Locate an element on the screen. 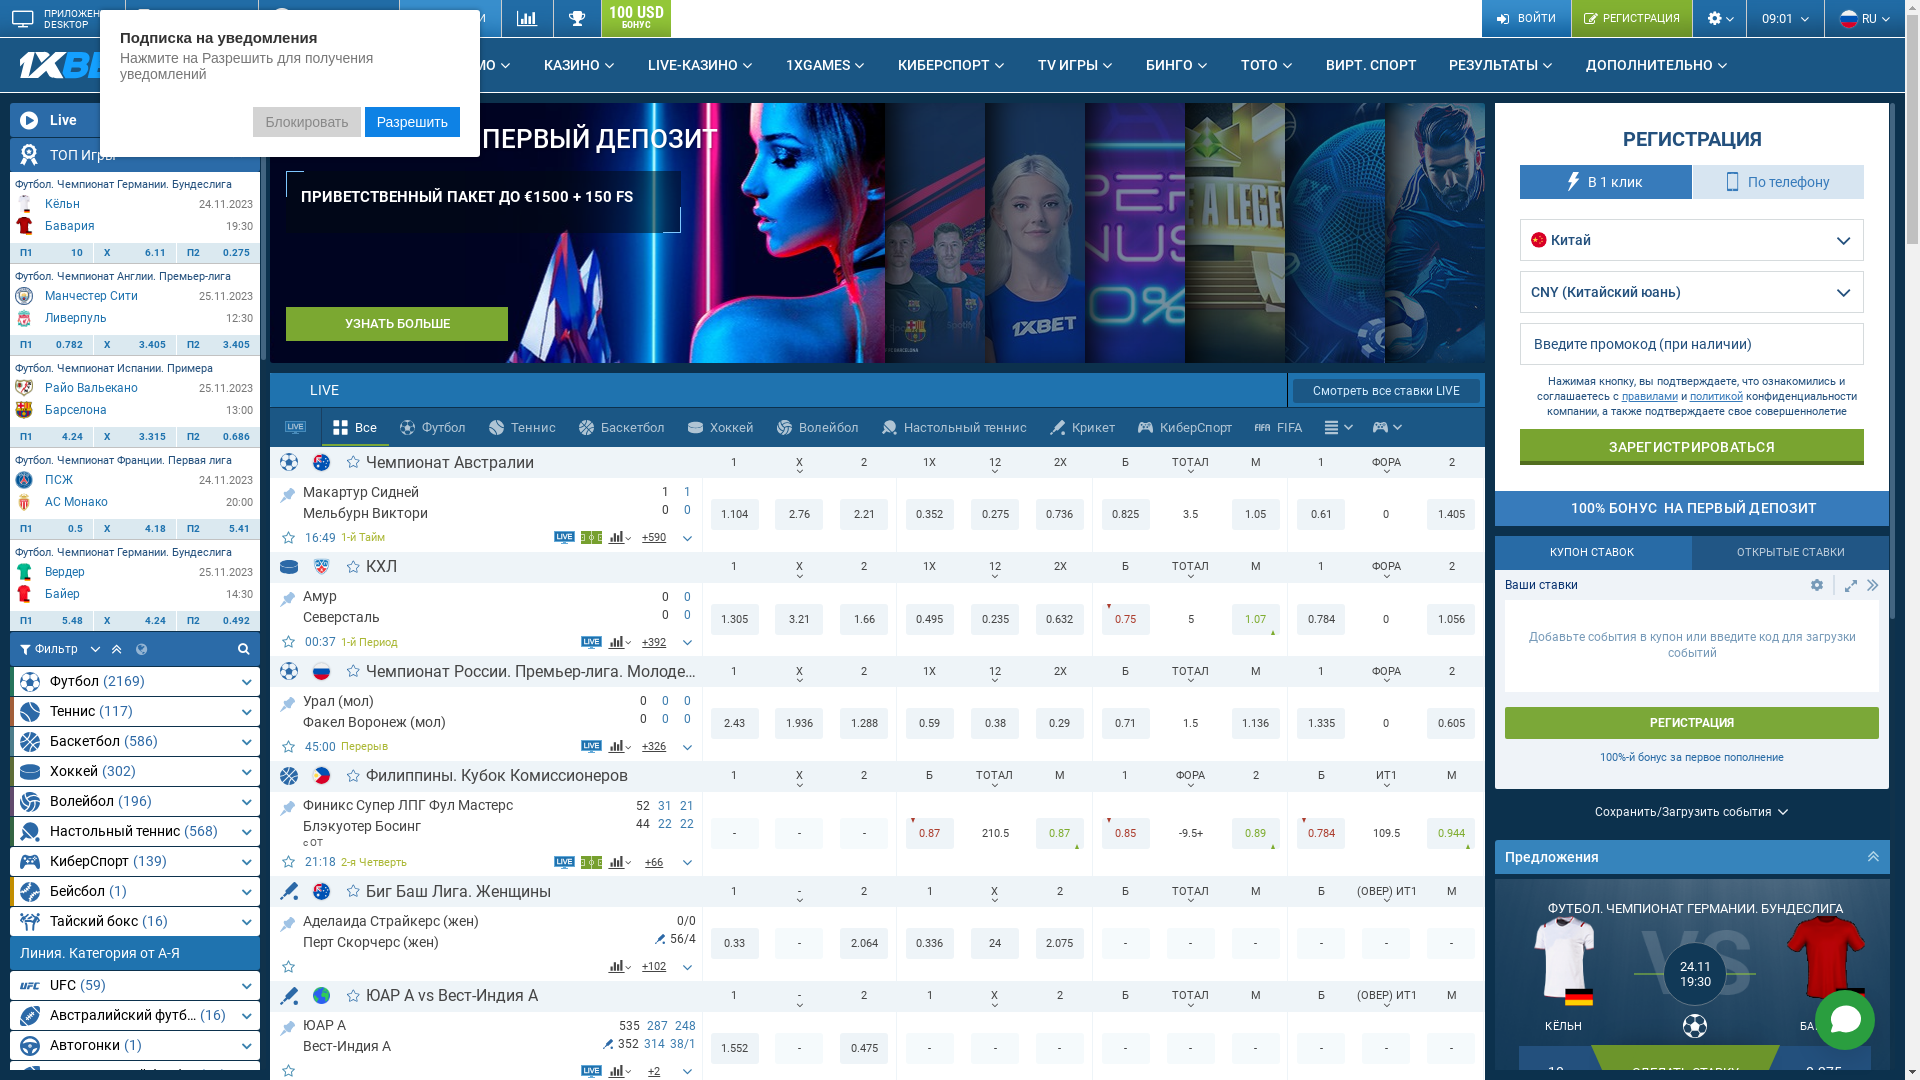 The width and height of the screenshot is (1920, 1080). TOP is located at coordinates (288, 596).